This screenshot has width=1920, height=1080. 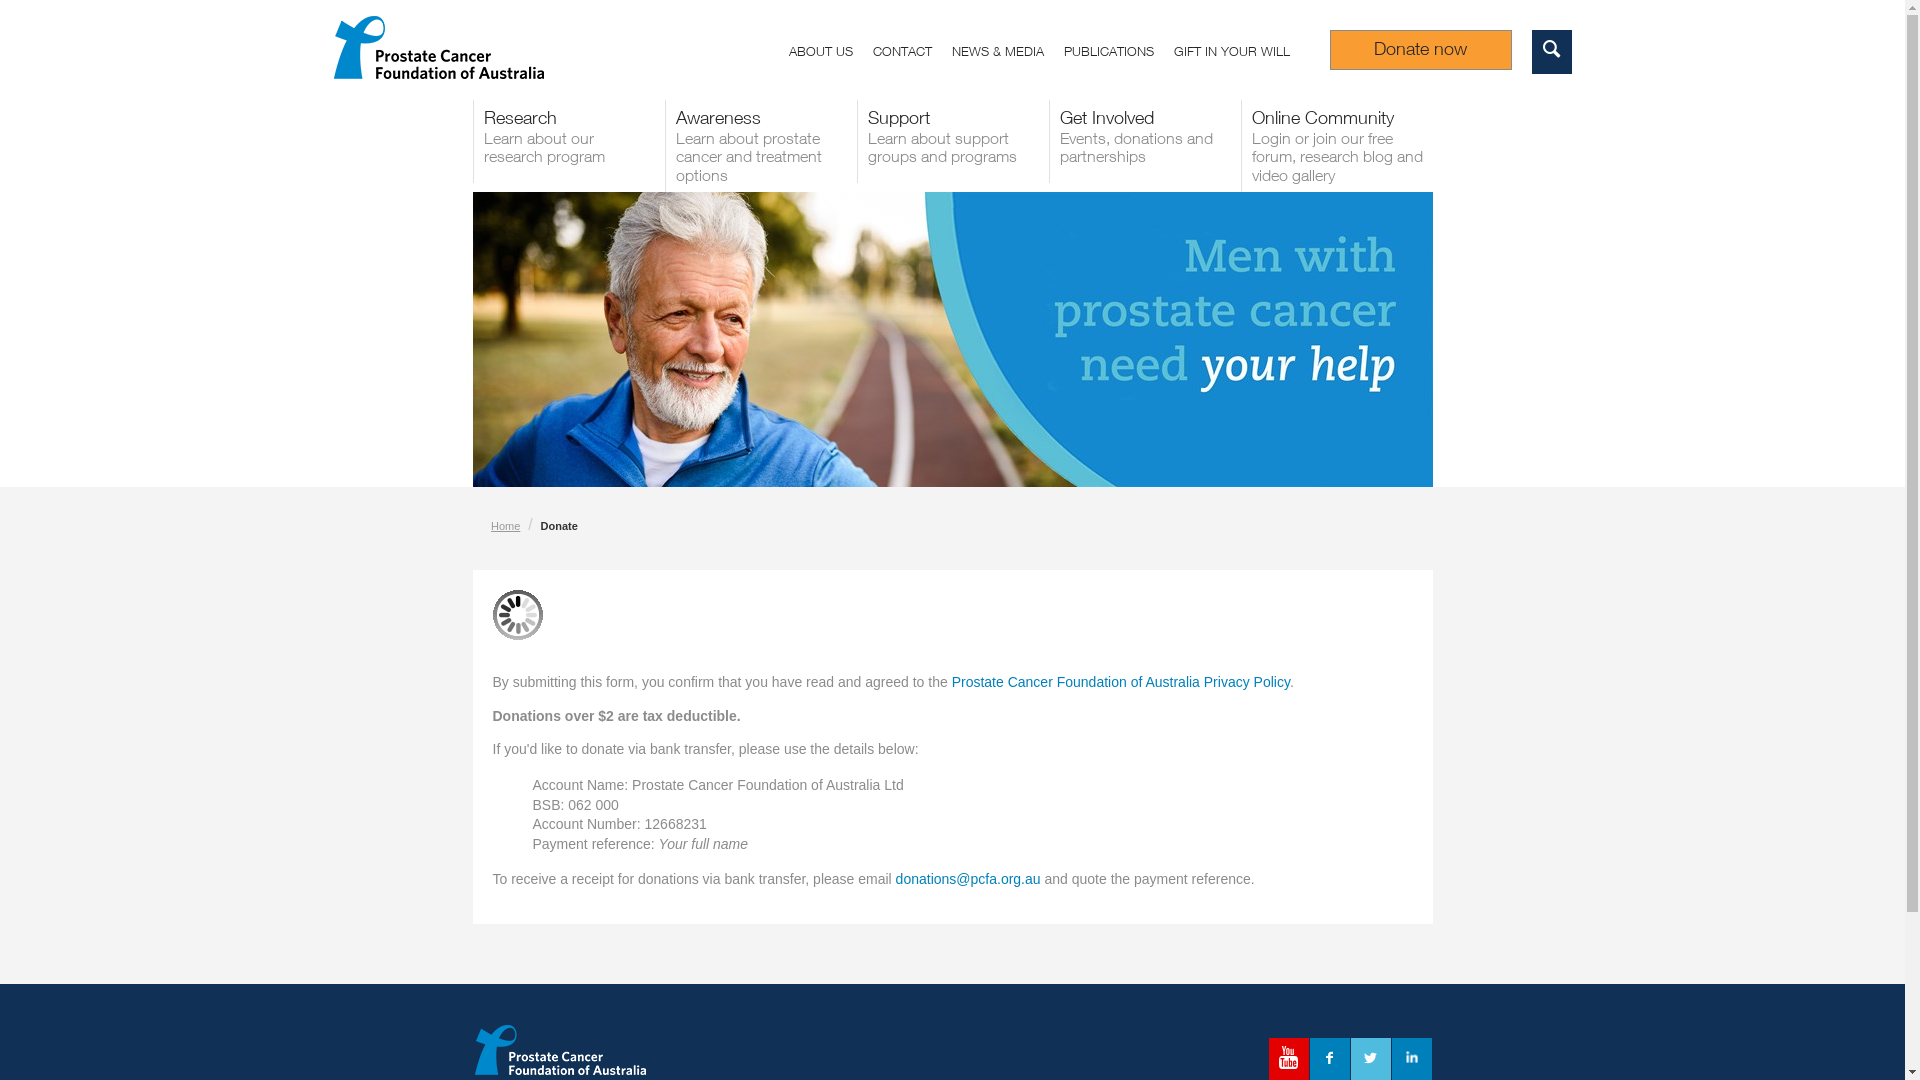 I want to click on ABOUT US, so click(x=830, y=54).